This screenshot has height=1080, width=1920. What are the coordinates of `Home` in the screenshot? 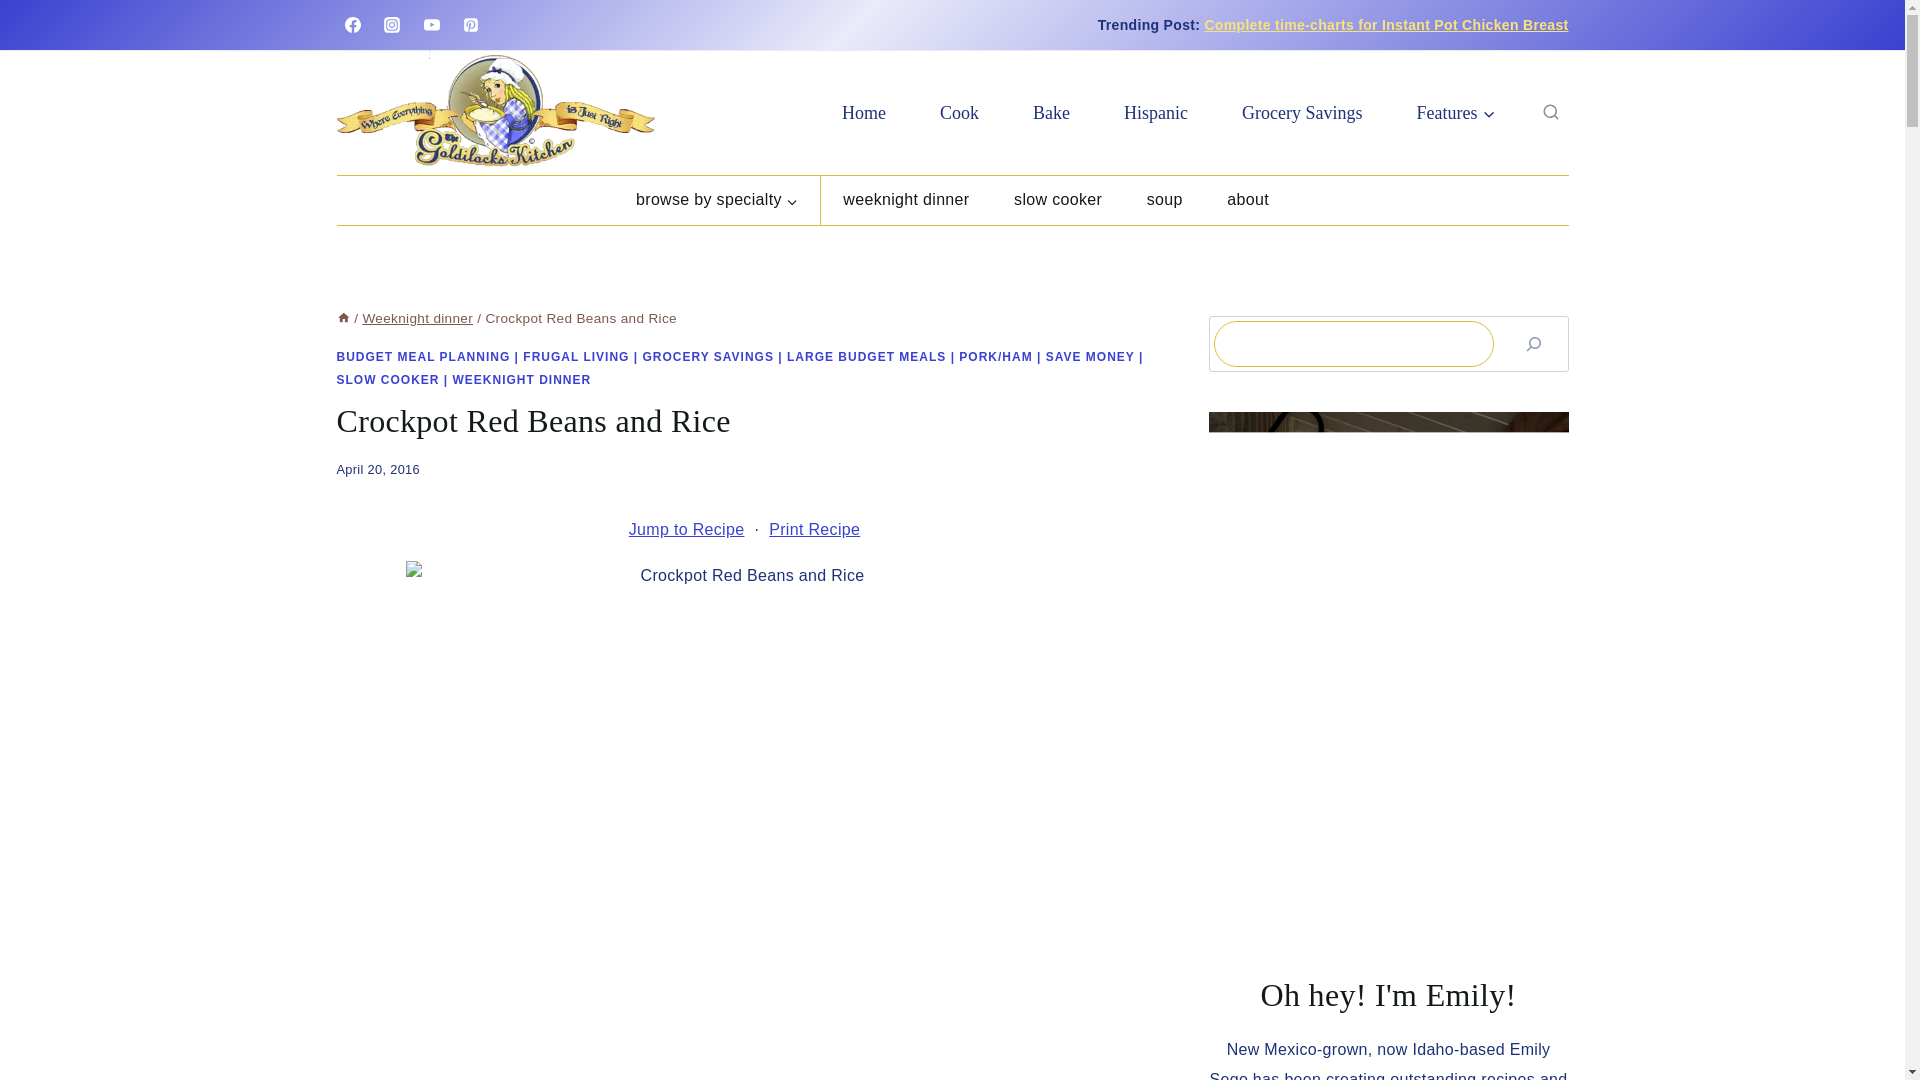 It's located at (342, 318).